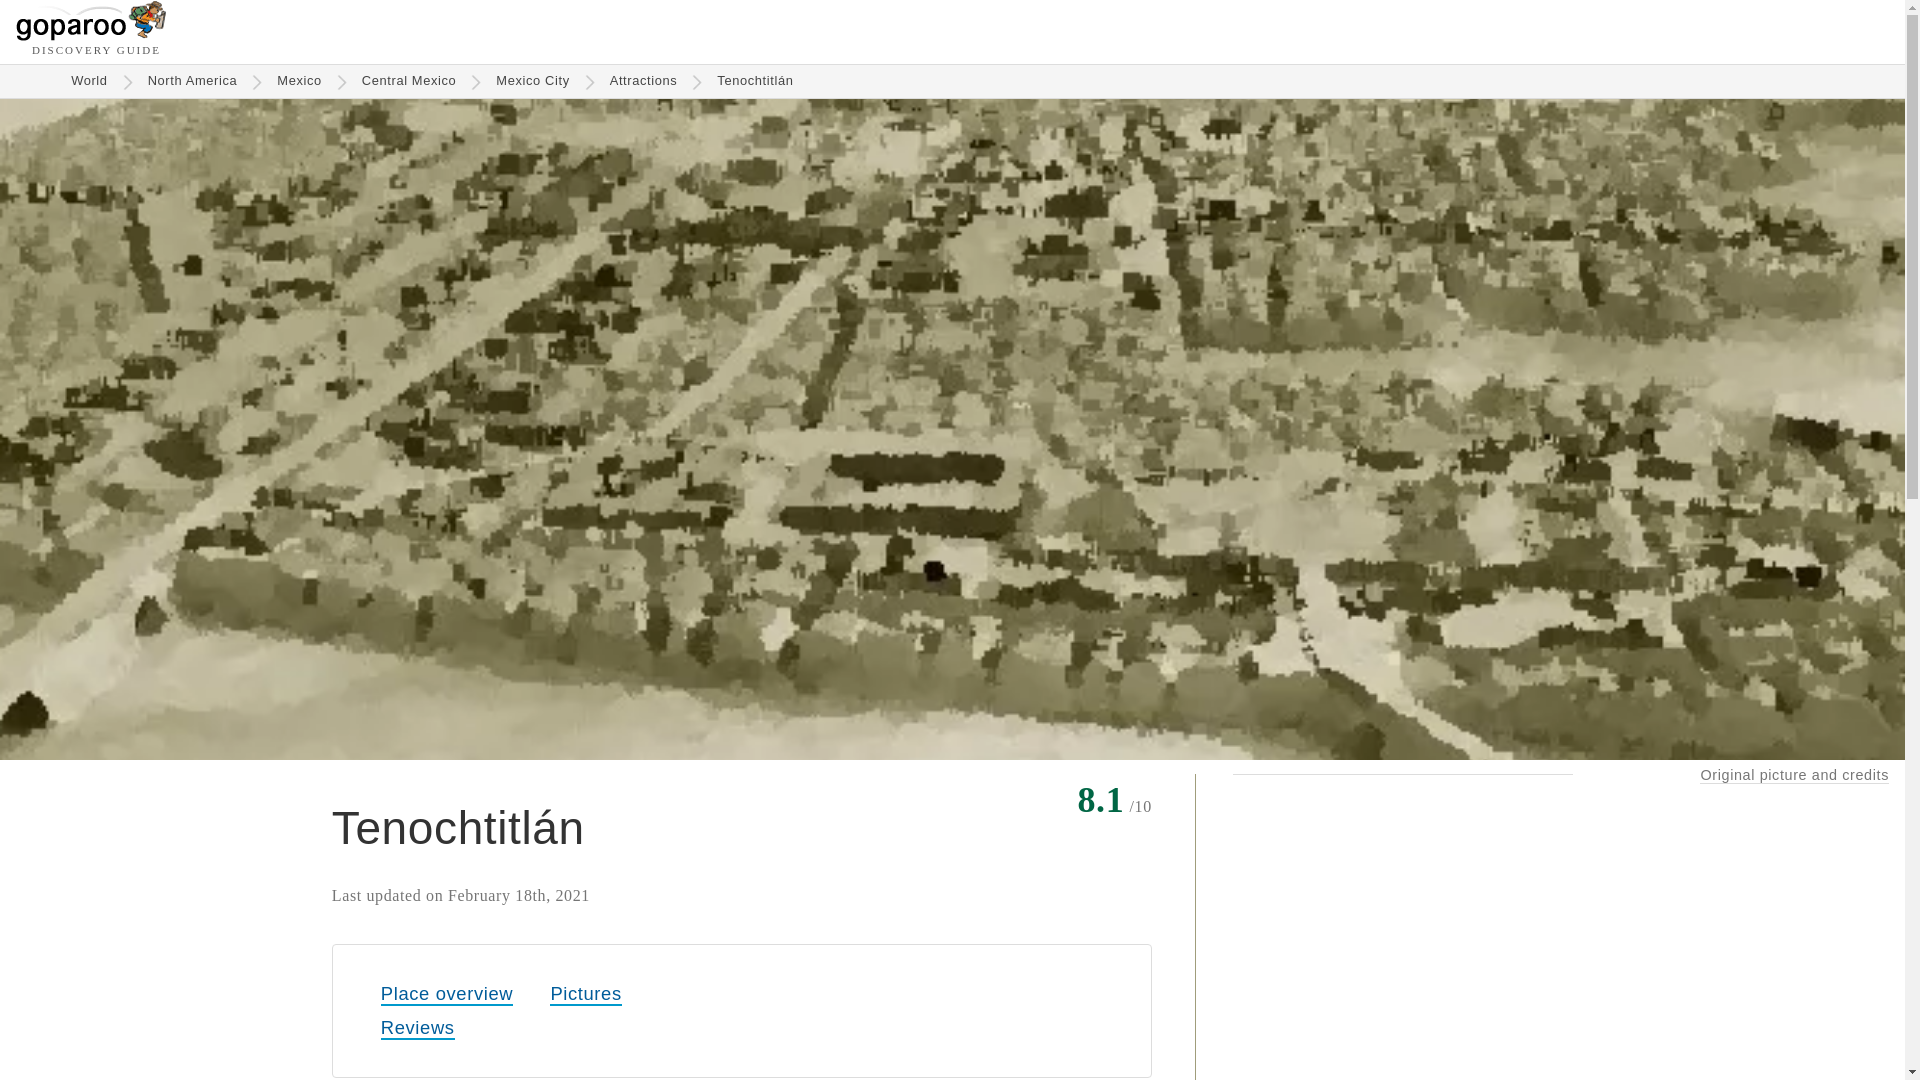  Describe the element at coordinates (299, 81) in the screenshot. I see `Mexico` at that location.